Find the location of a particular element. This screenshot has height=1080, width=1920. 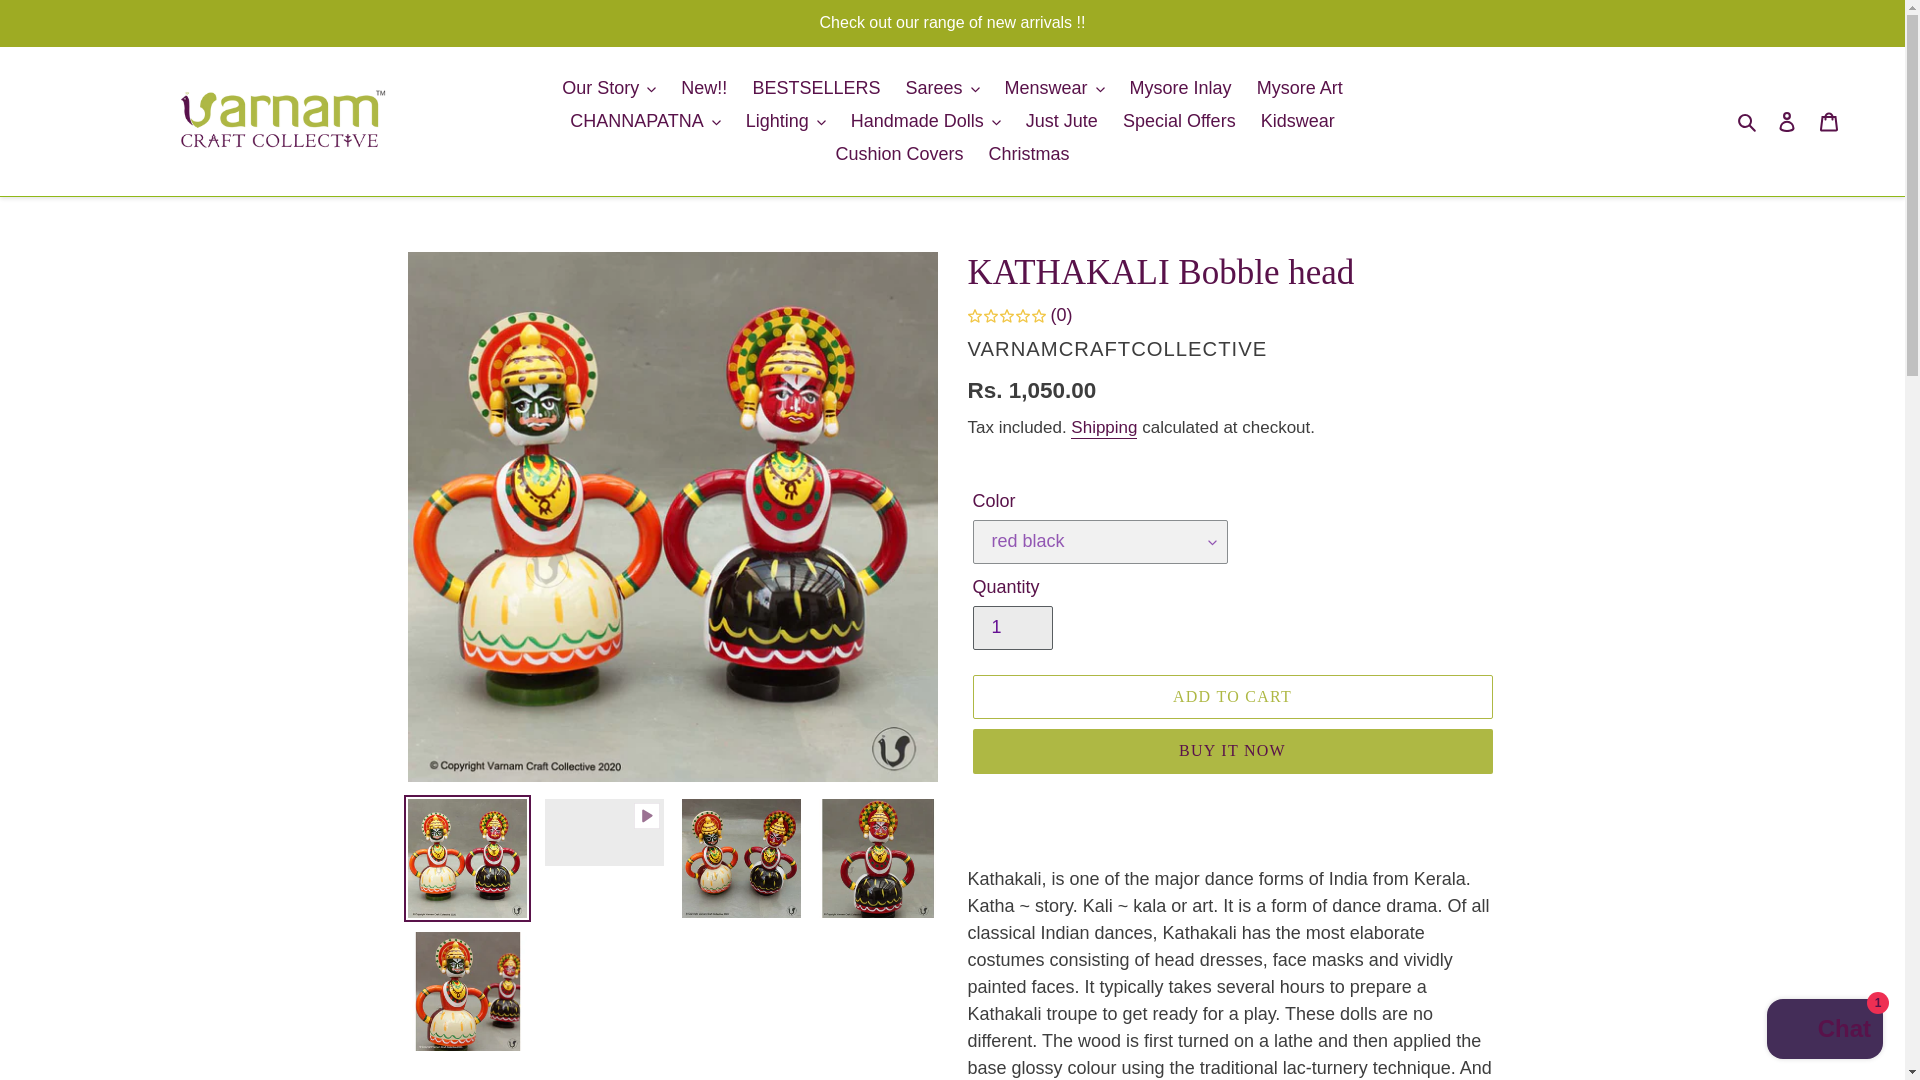

CHANNAPATNA is located at coordinates (644, 121).